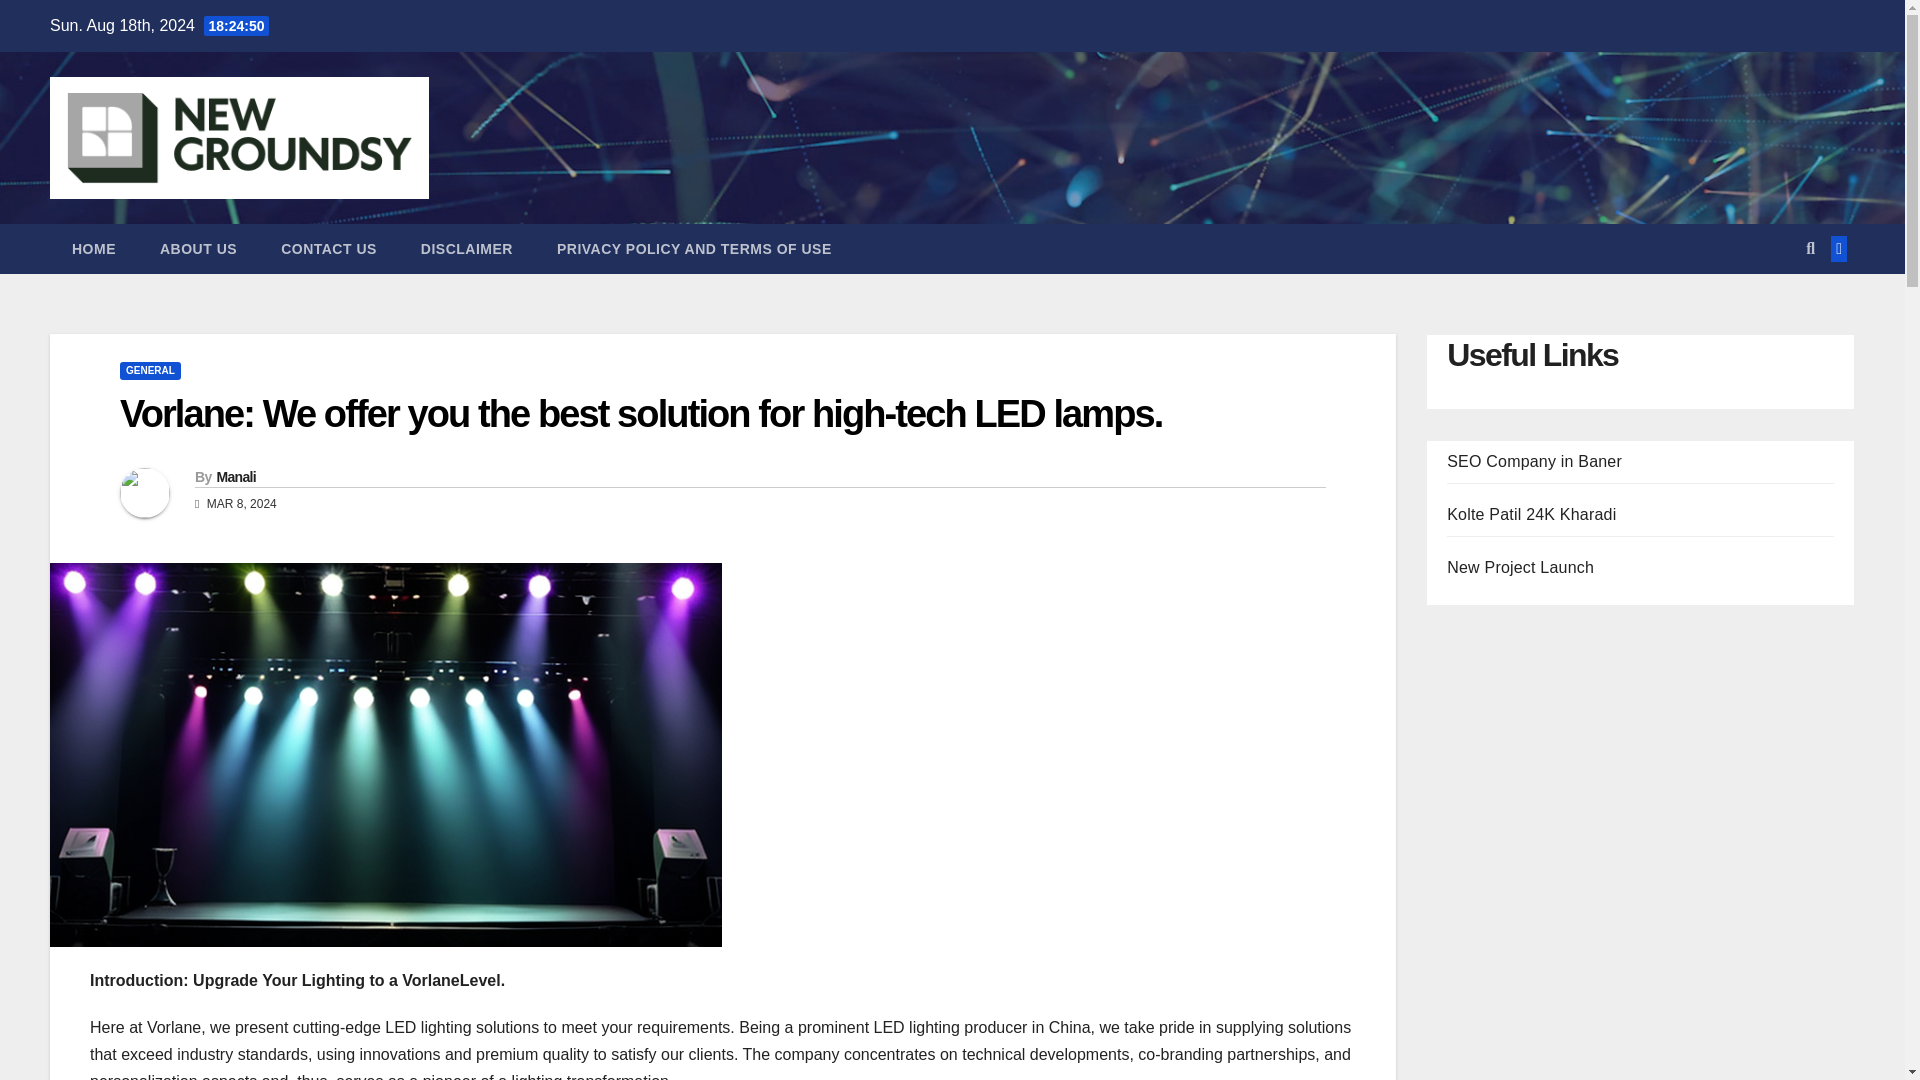  I want to click on Home, so click(94, 248).